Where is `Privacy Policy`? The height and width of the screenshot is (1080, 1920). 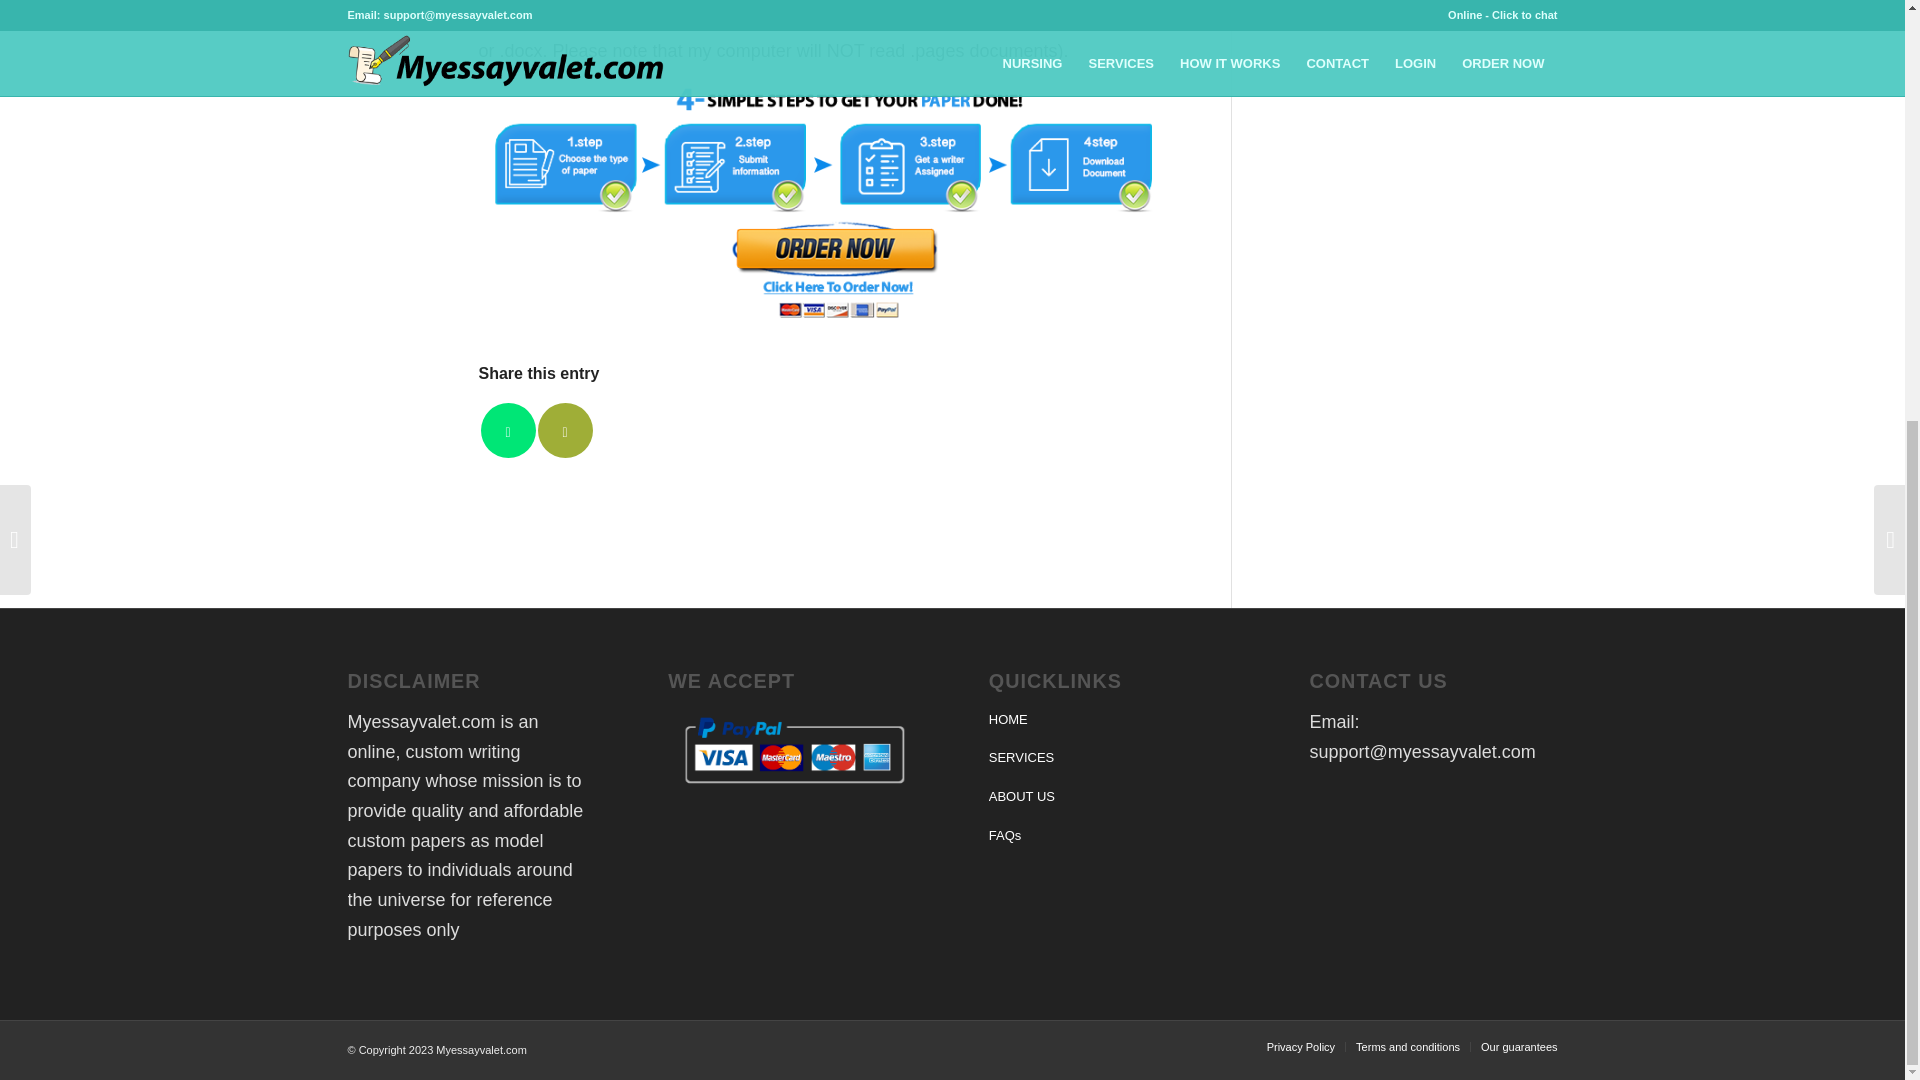 Privacy Policy is located at coordinates (1300, 1047).